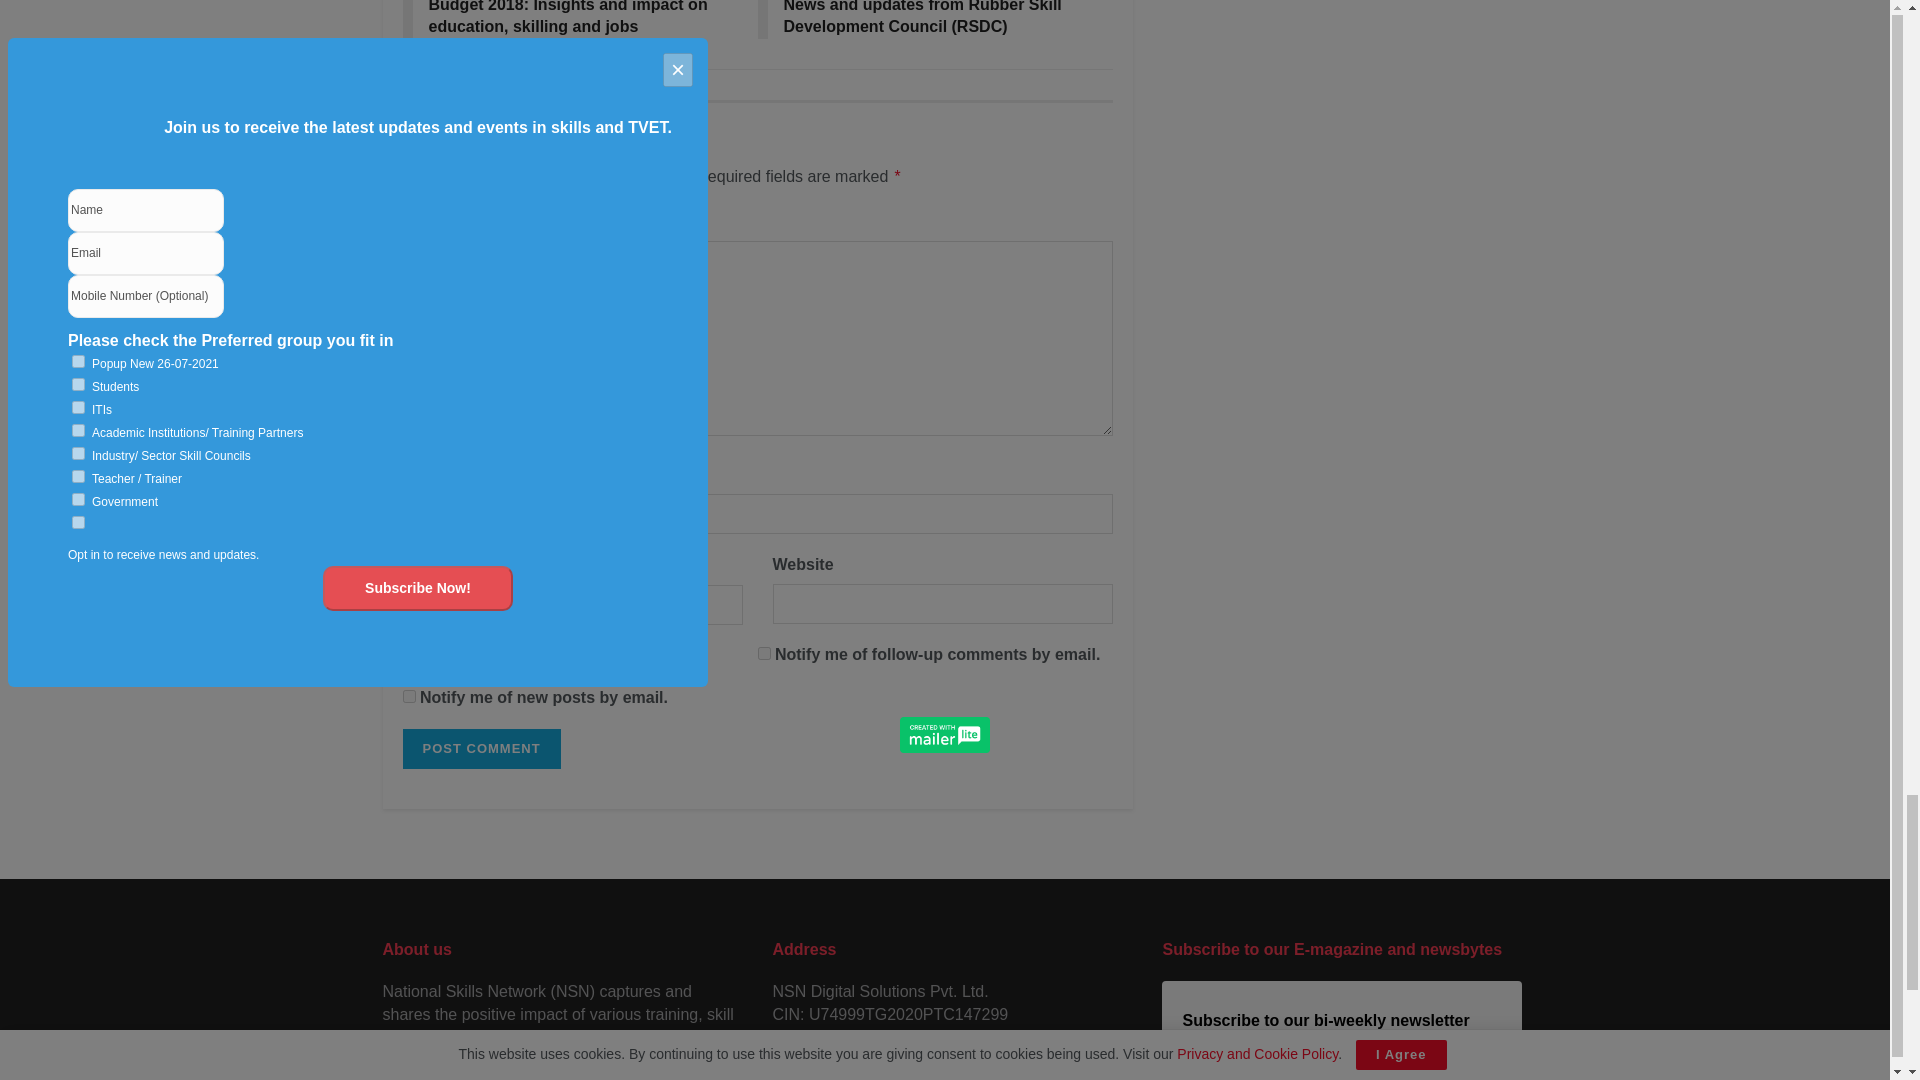 This screenshot has width=1920, height=1080. Describe the element at coordinates (764, 652) in the screenshot. I see `subscribe` at that location.